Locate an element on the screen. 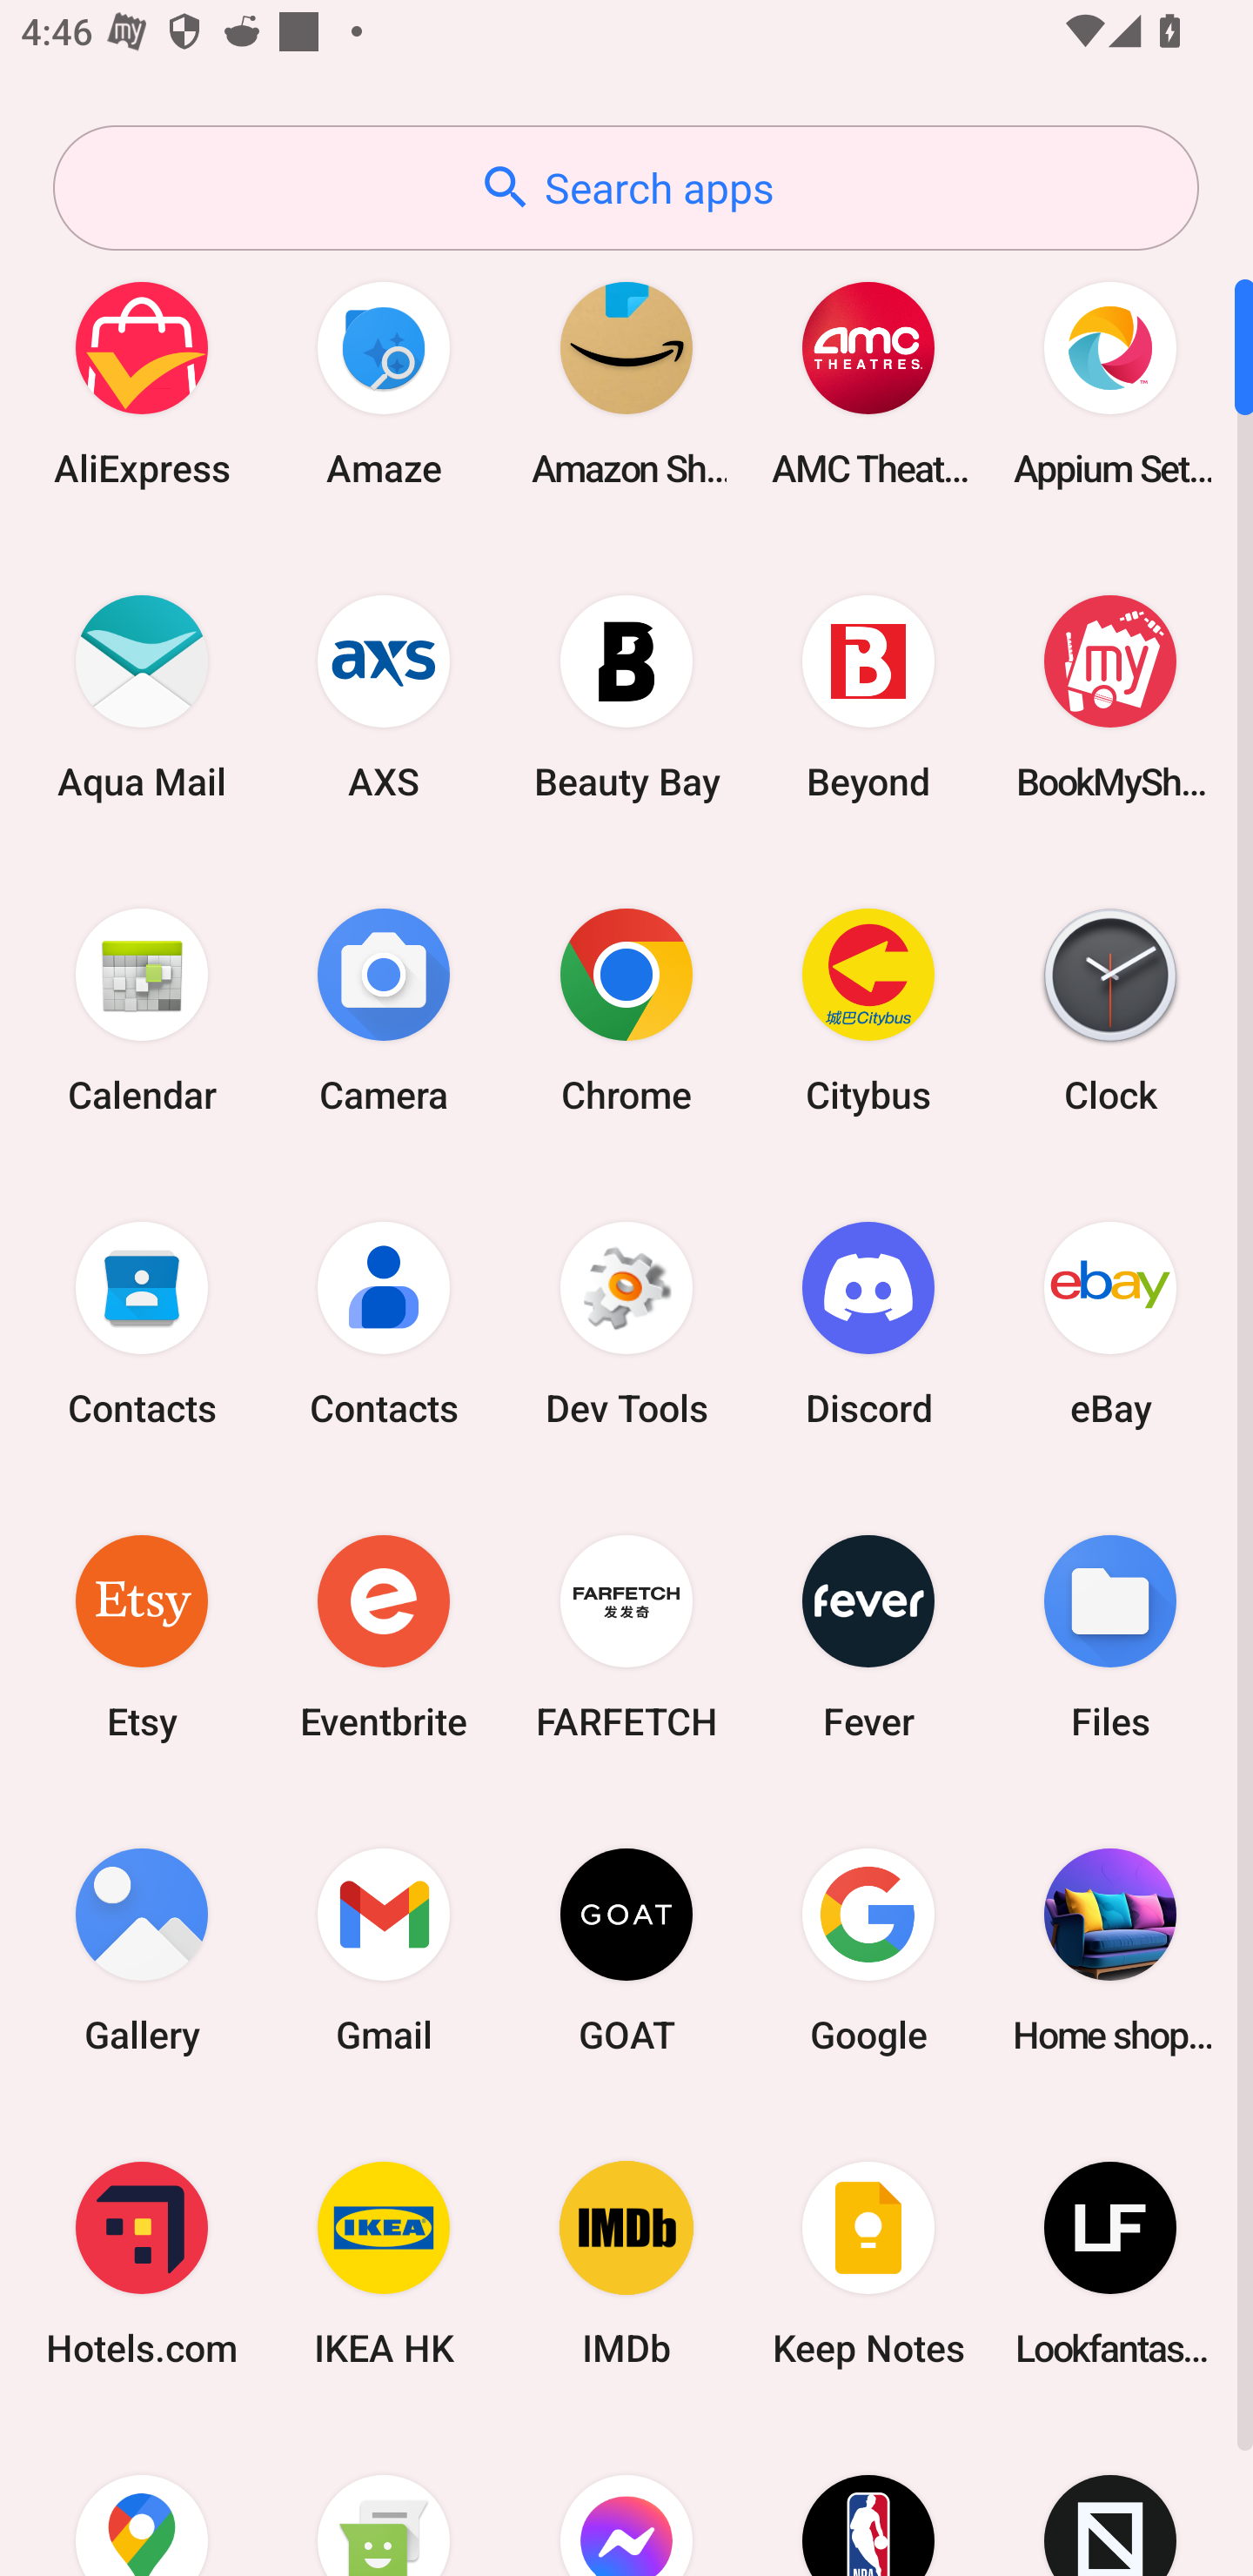 This screenshot has width=1253, height=2576. Gmail is located at coordinates (384, 1949).